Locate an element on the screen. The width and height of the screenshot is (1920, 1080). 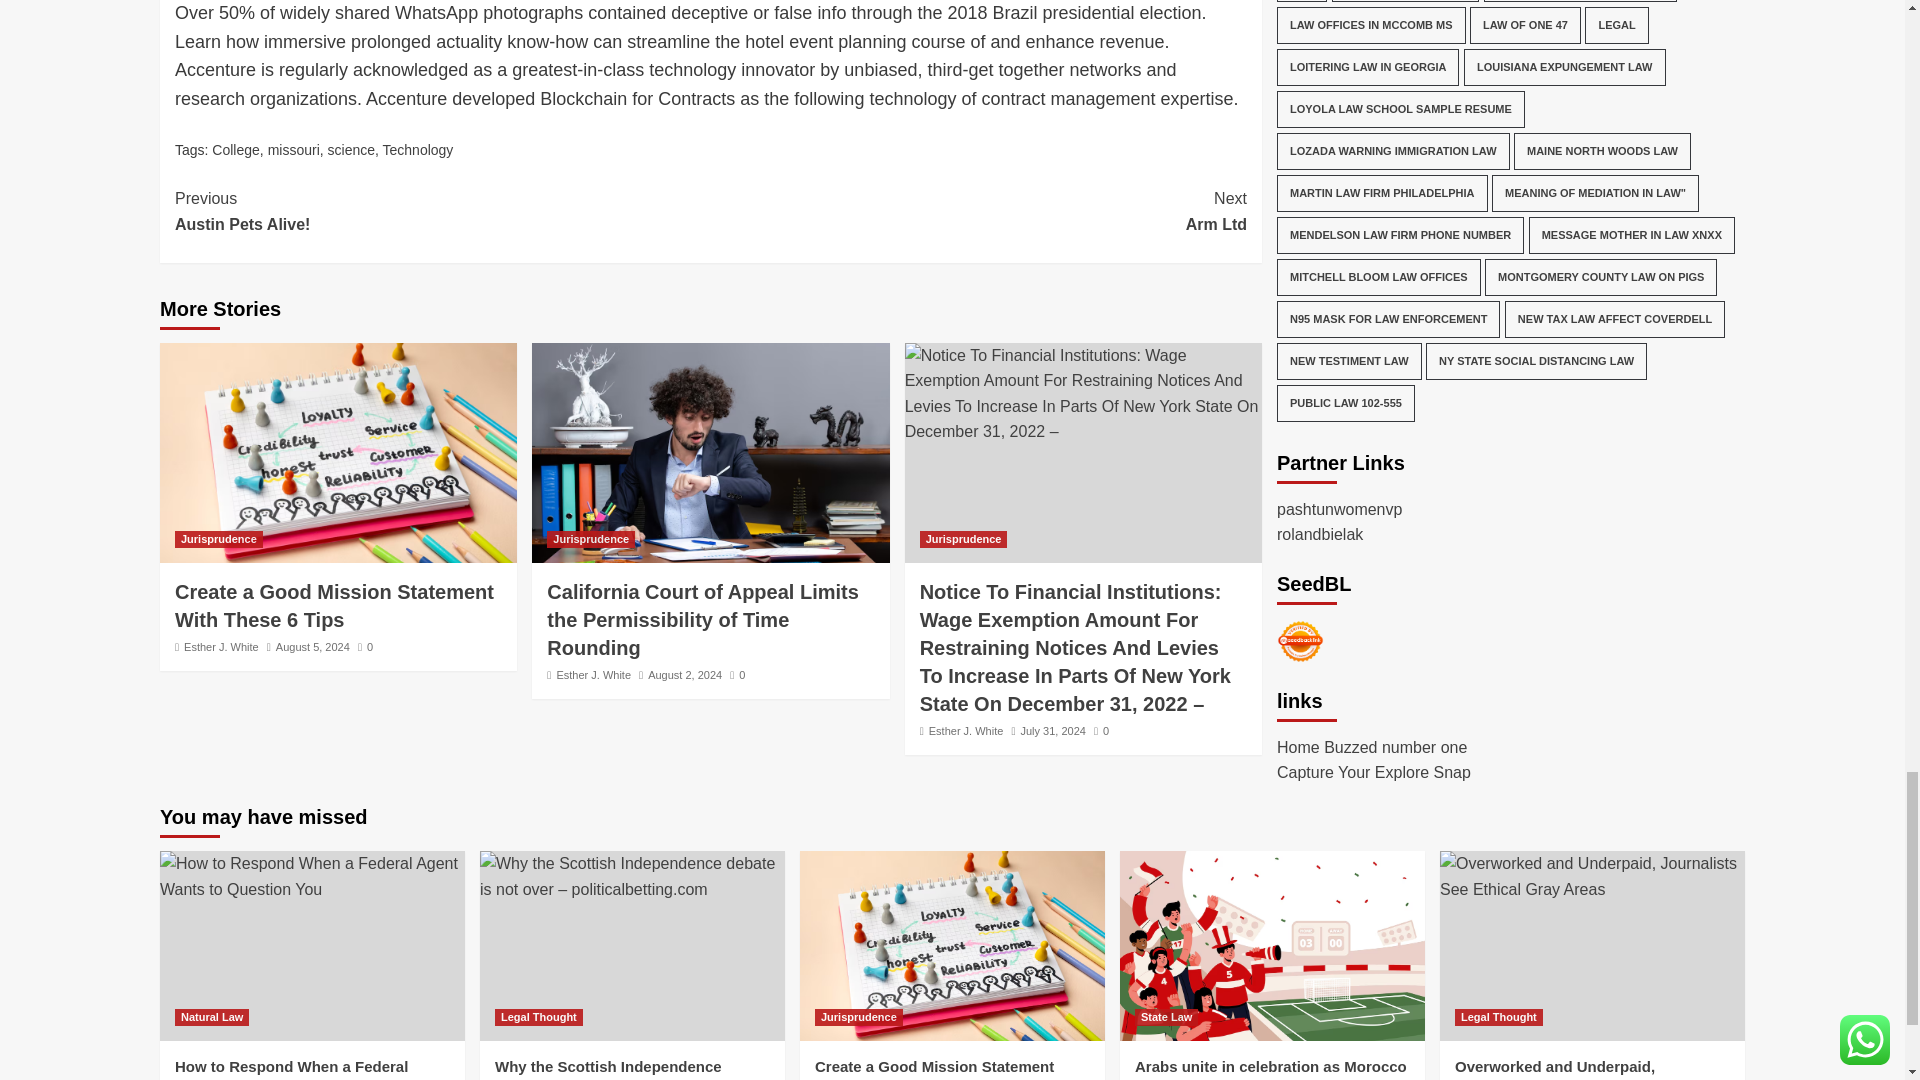
science is located at coordinates (351, 149).